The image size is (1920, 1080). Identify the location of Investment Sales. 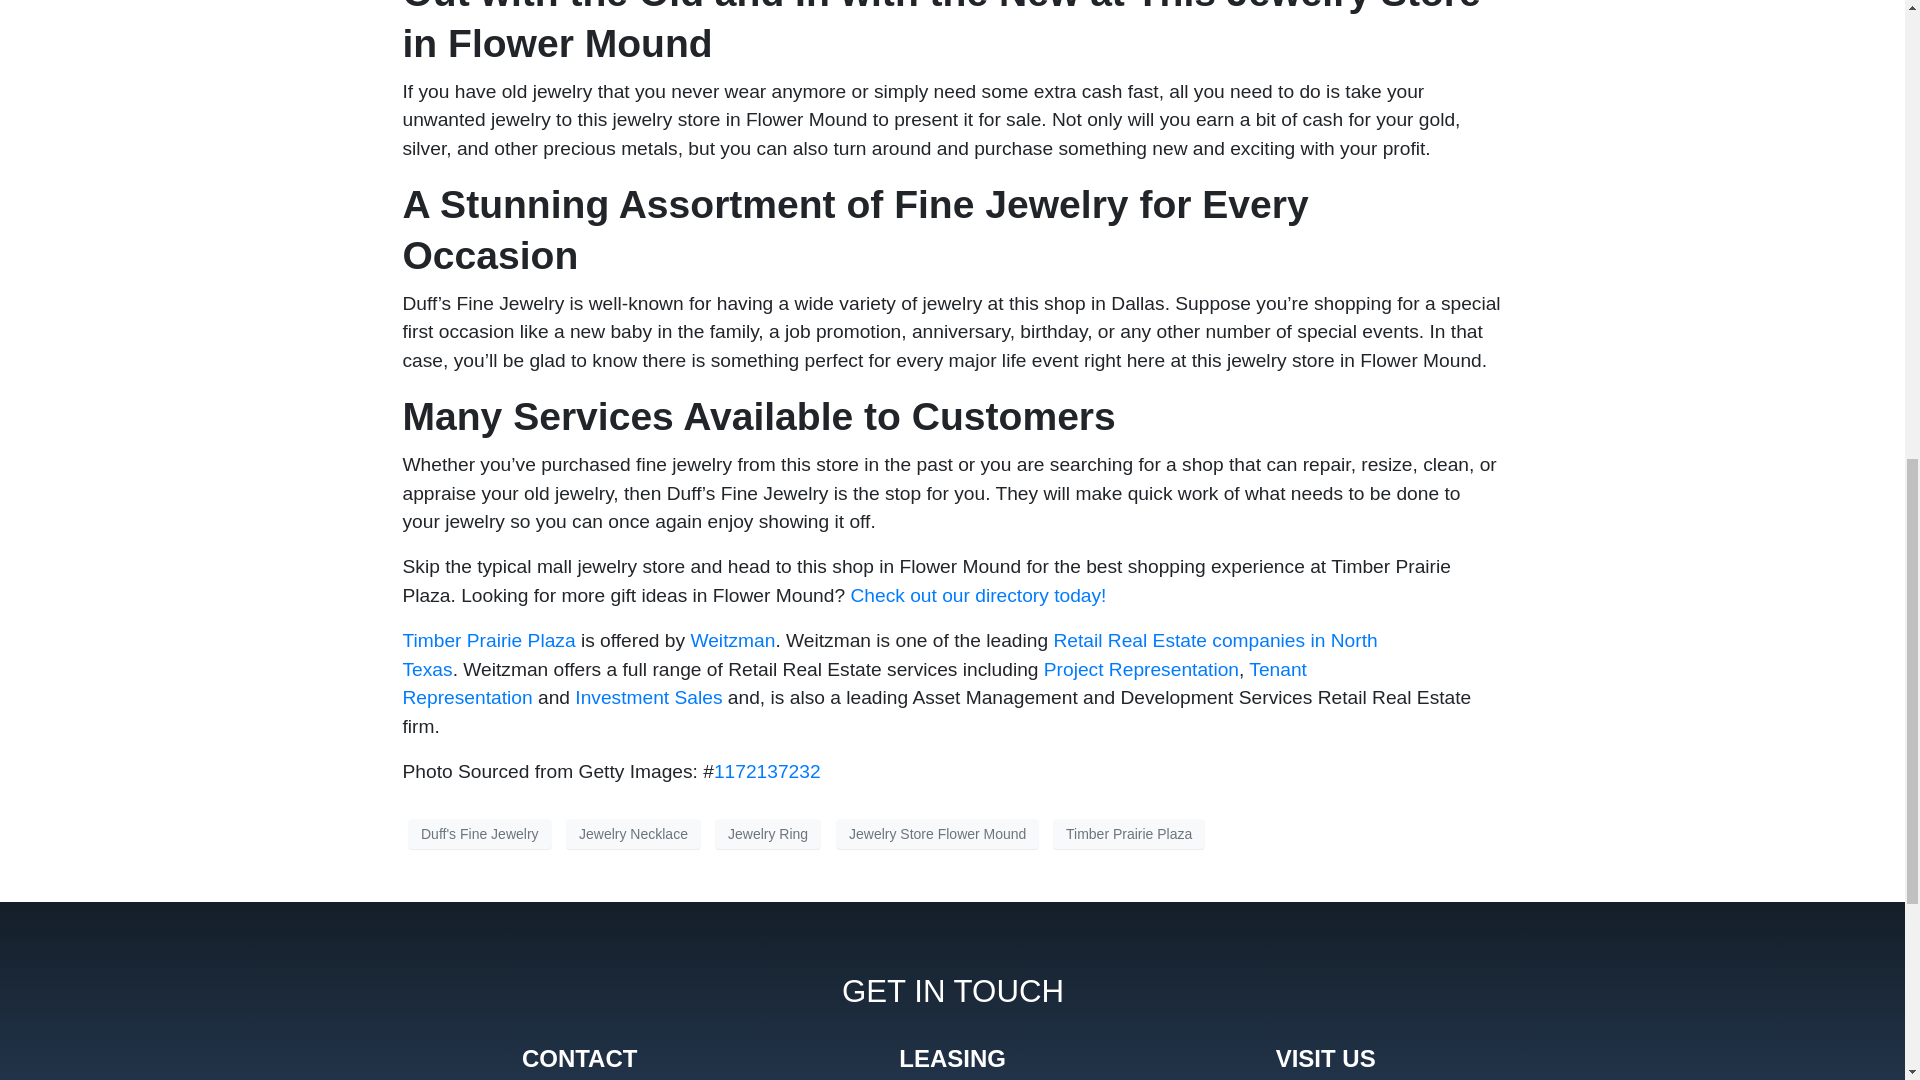
(648, 697).